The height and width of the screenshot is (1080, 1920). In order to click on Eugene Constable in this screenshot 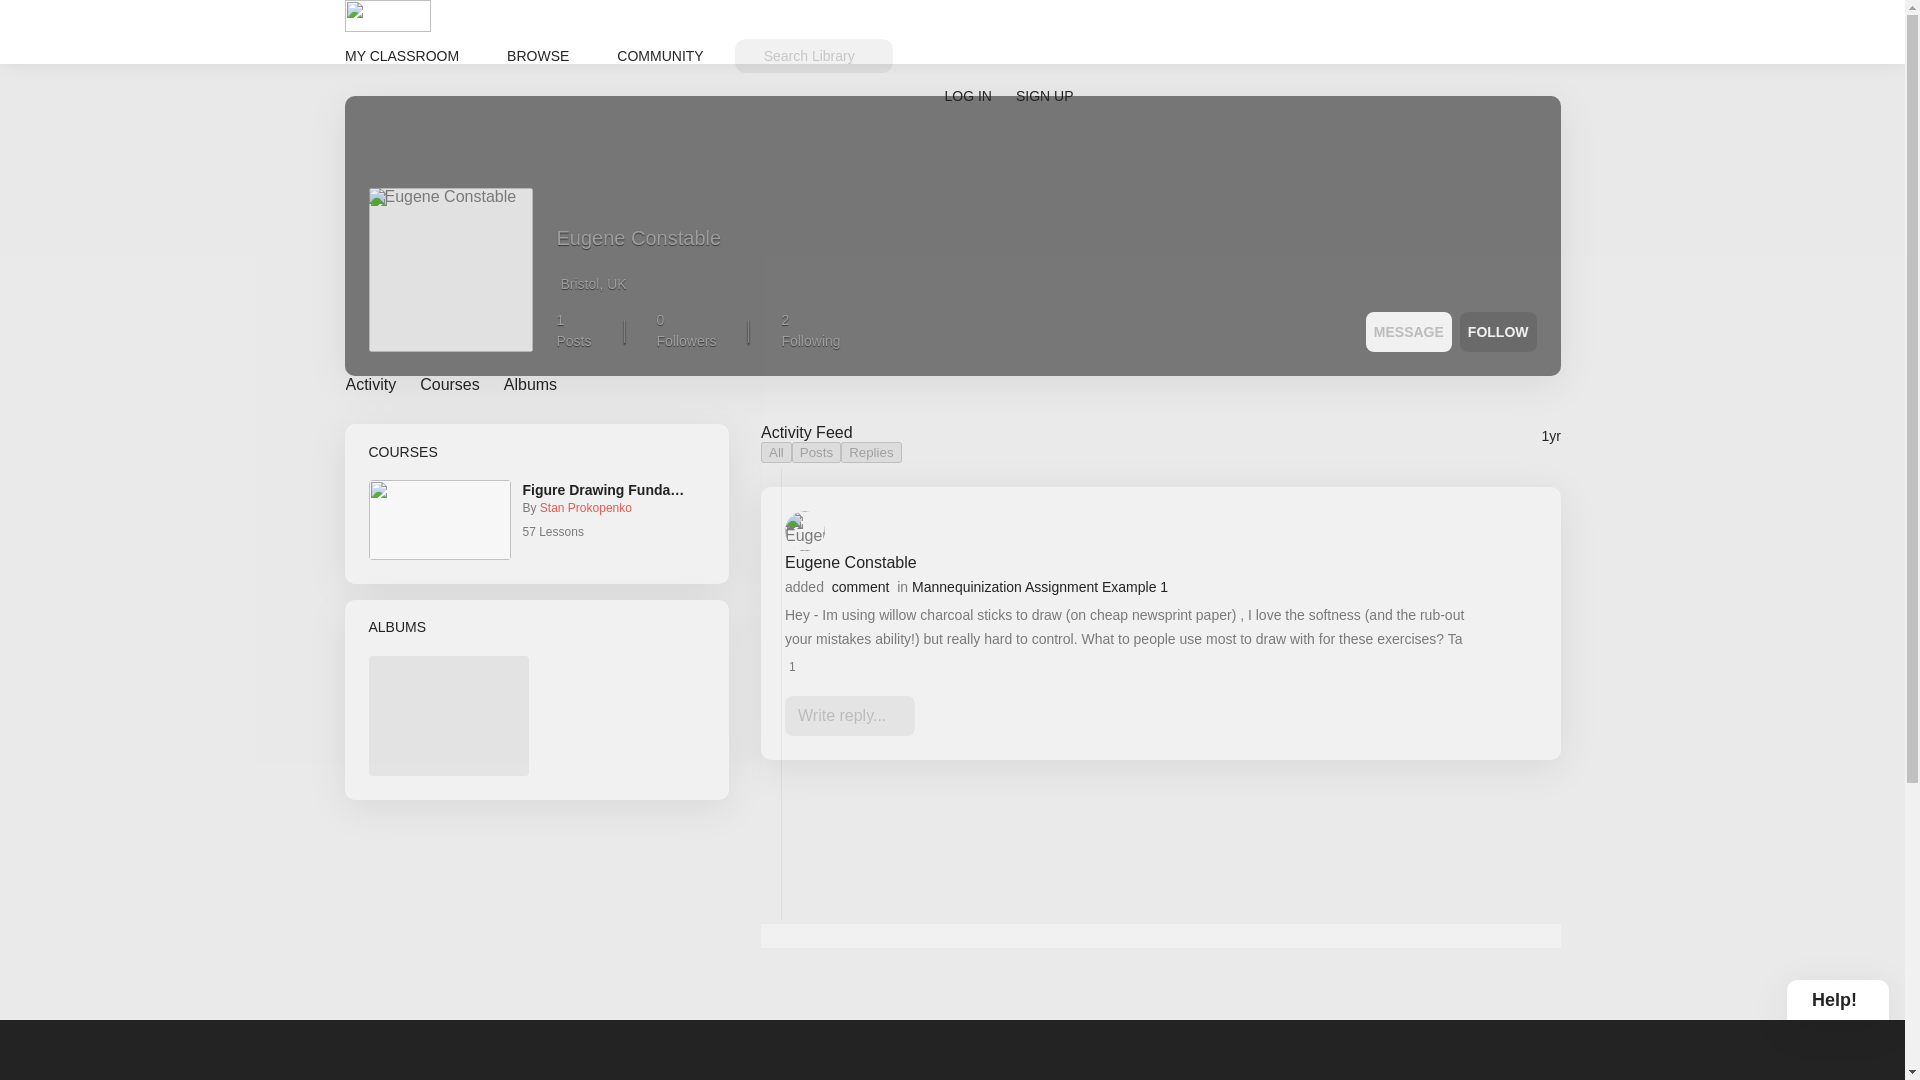, I will do `click(450, 270)`.